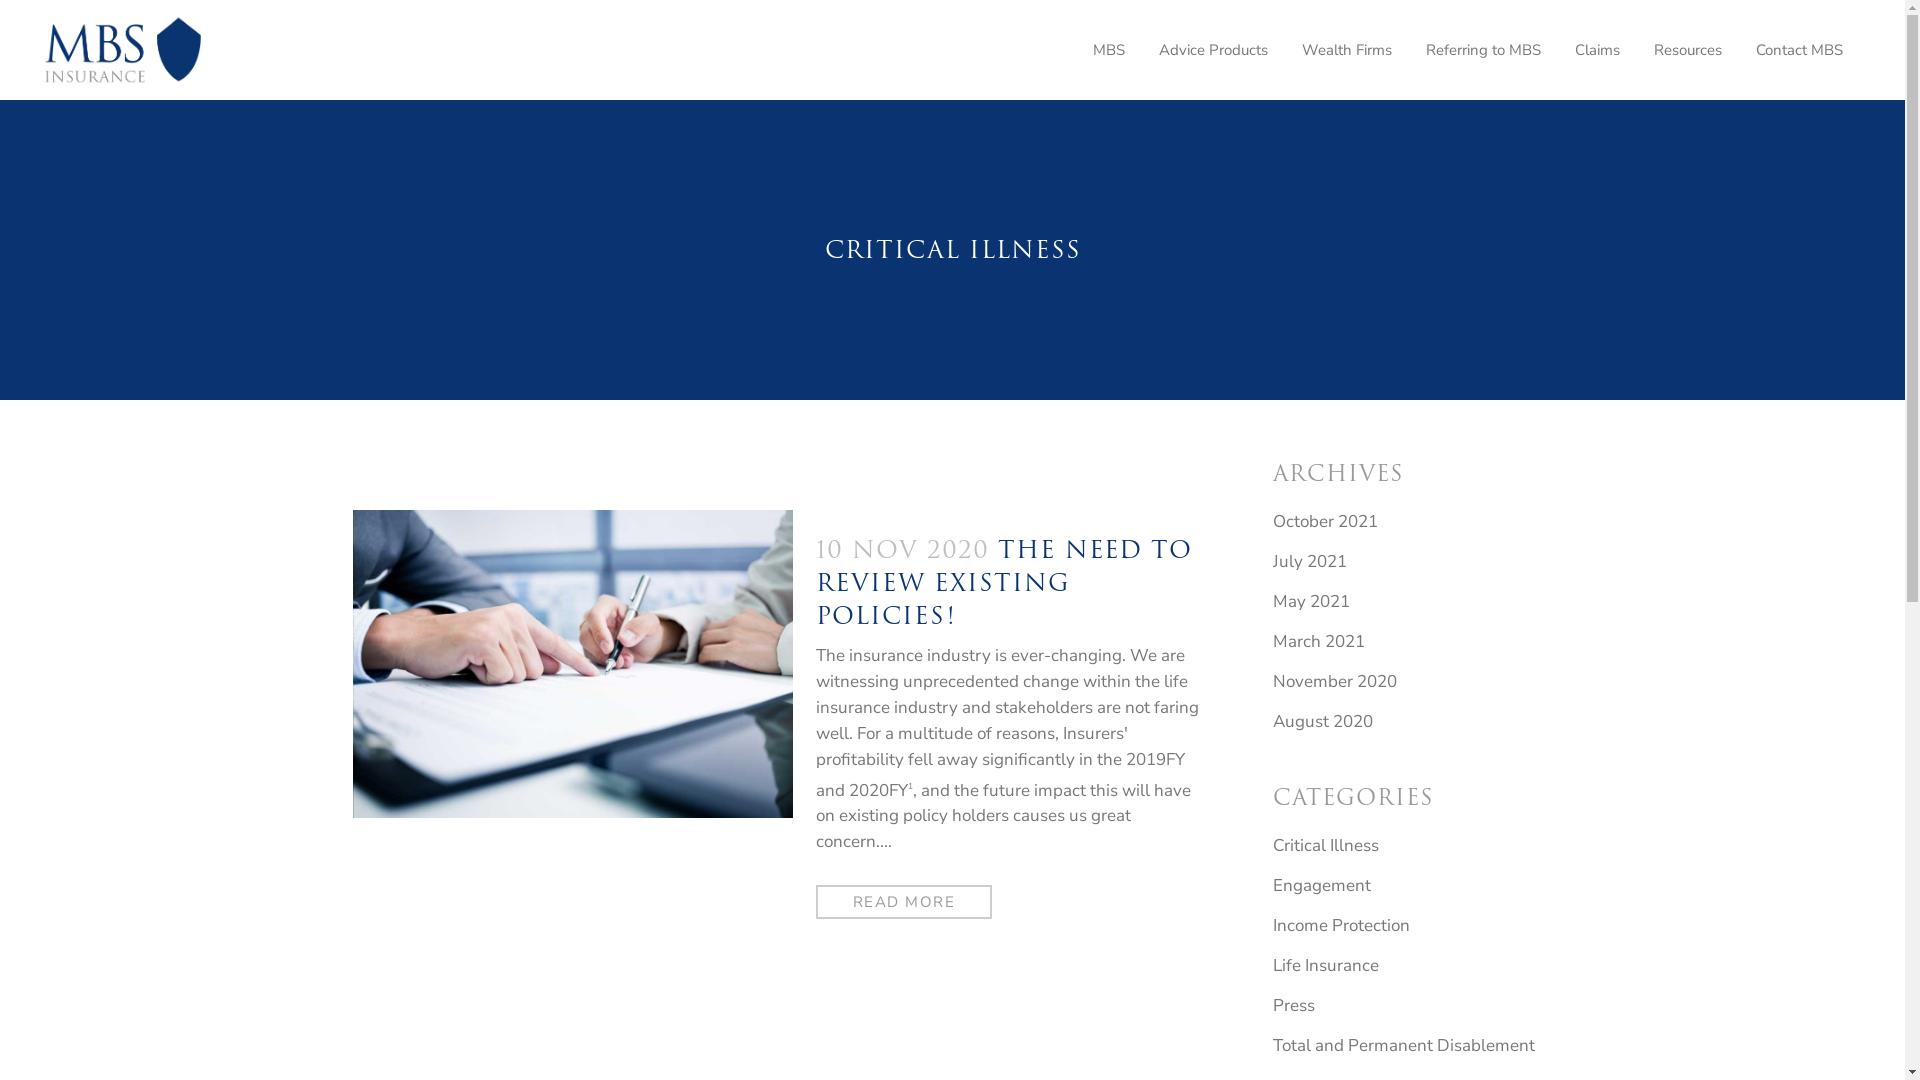 The image size is (1920, 1080). Describe the element at coordinates (1347, 50) in the screenshot. I see `Wealth Firms` at that location.